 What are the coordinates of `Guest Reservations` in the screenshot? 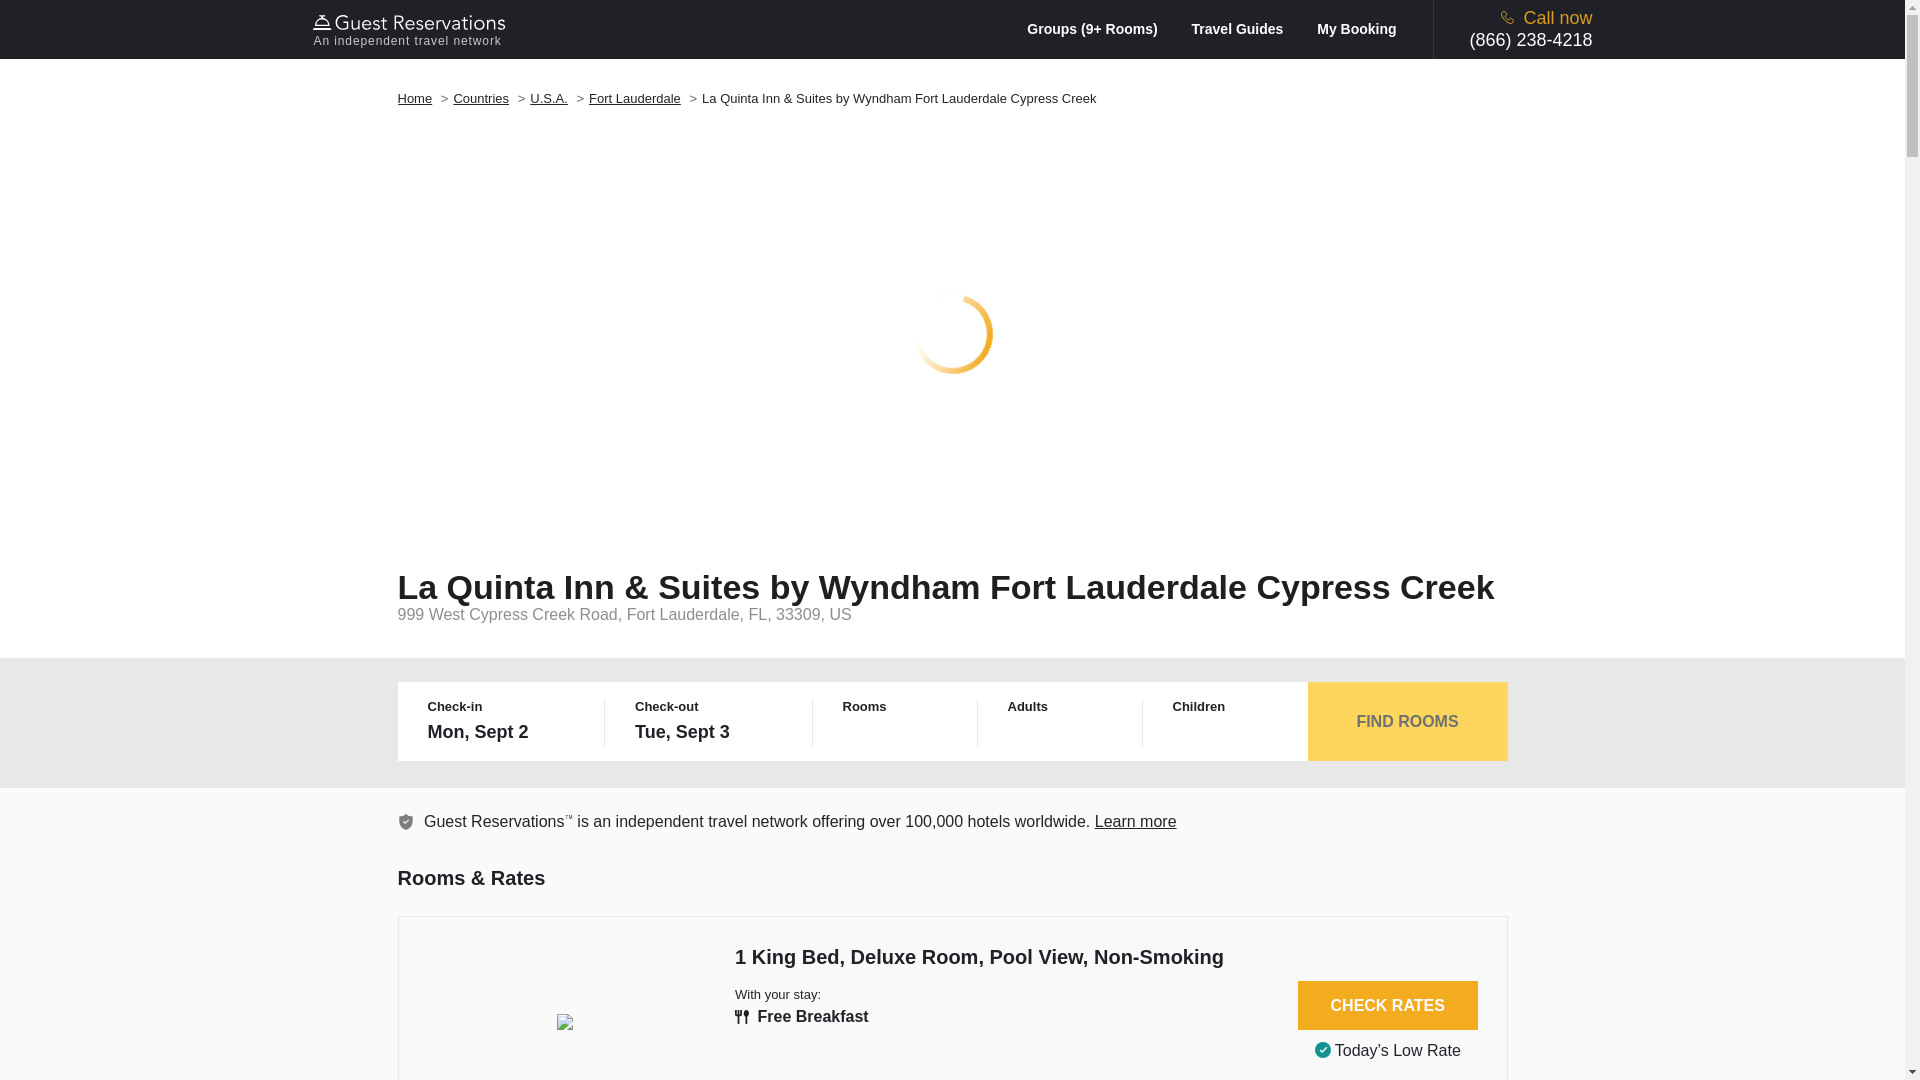 It's located at (412, 29).